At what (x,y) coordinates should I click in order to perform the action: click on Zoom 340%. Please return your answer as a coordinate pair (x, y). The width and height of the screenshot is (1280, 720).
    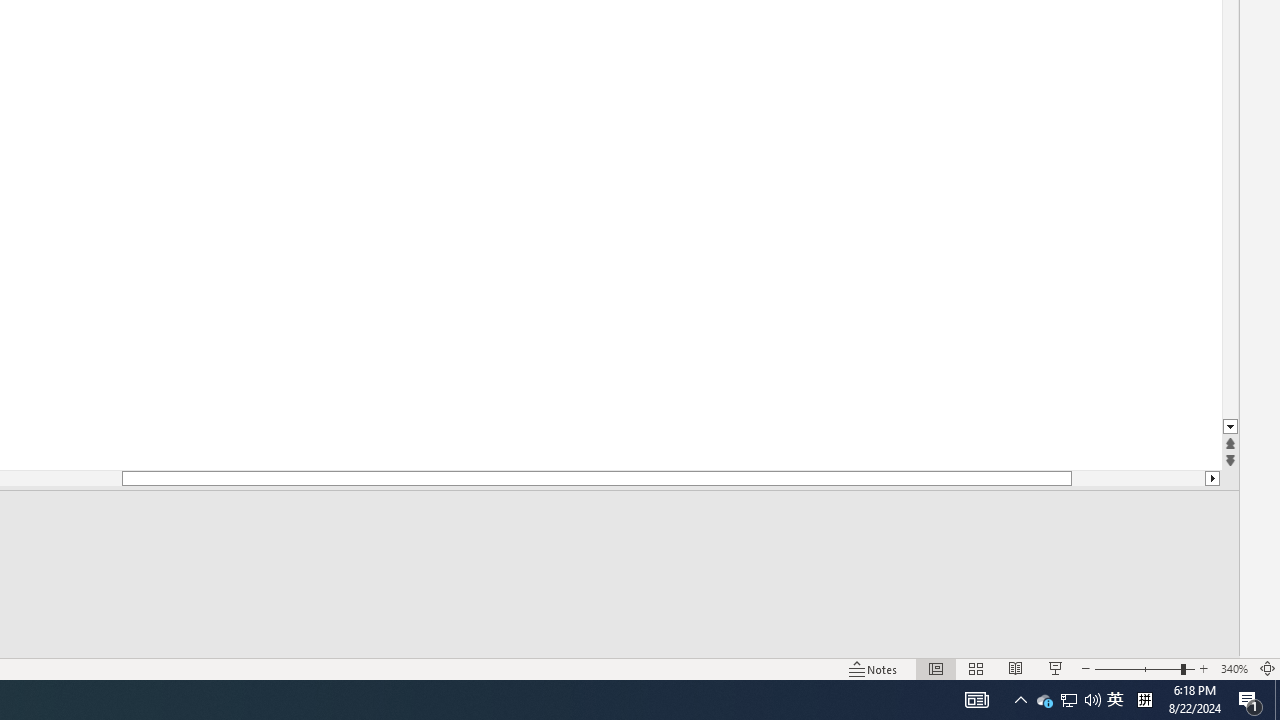
    Looking at the image, I should click on (1234, 668).